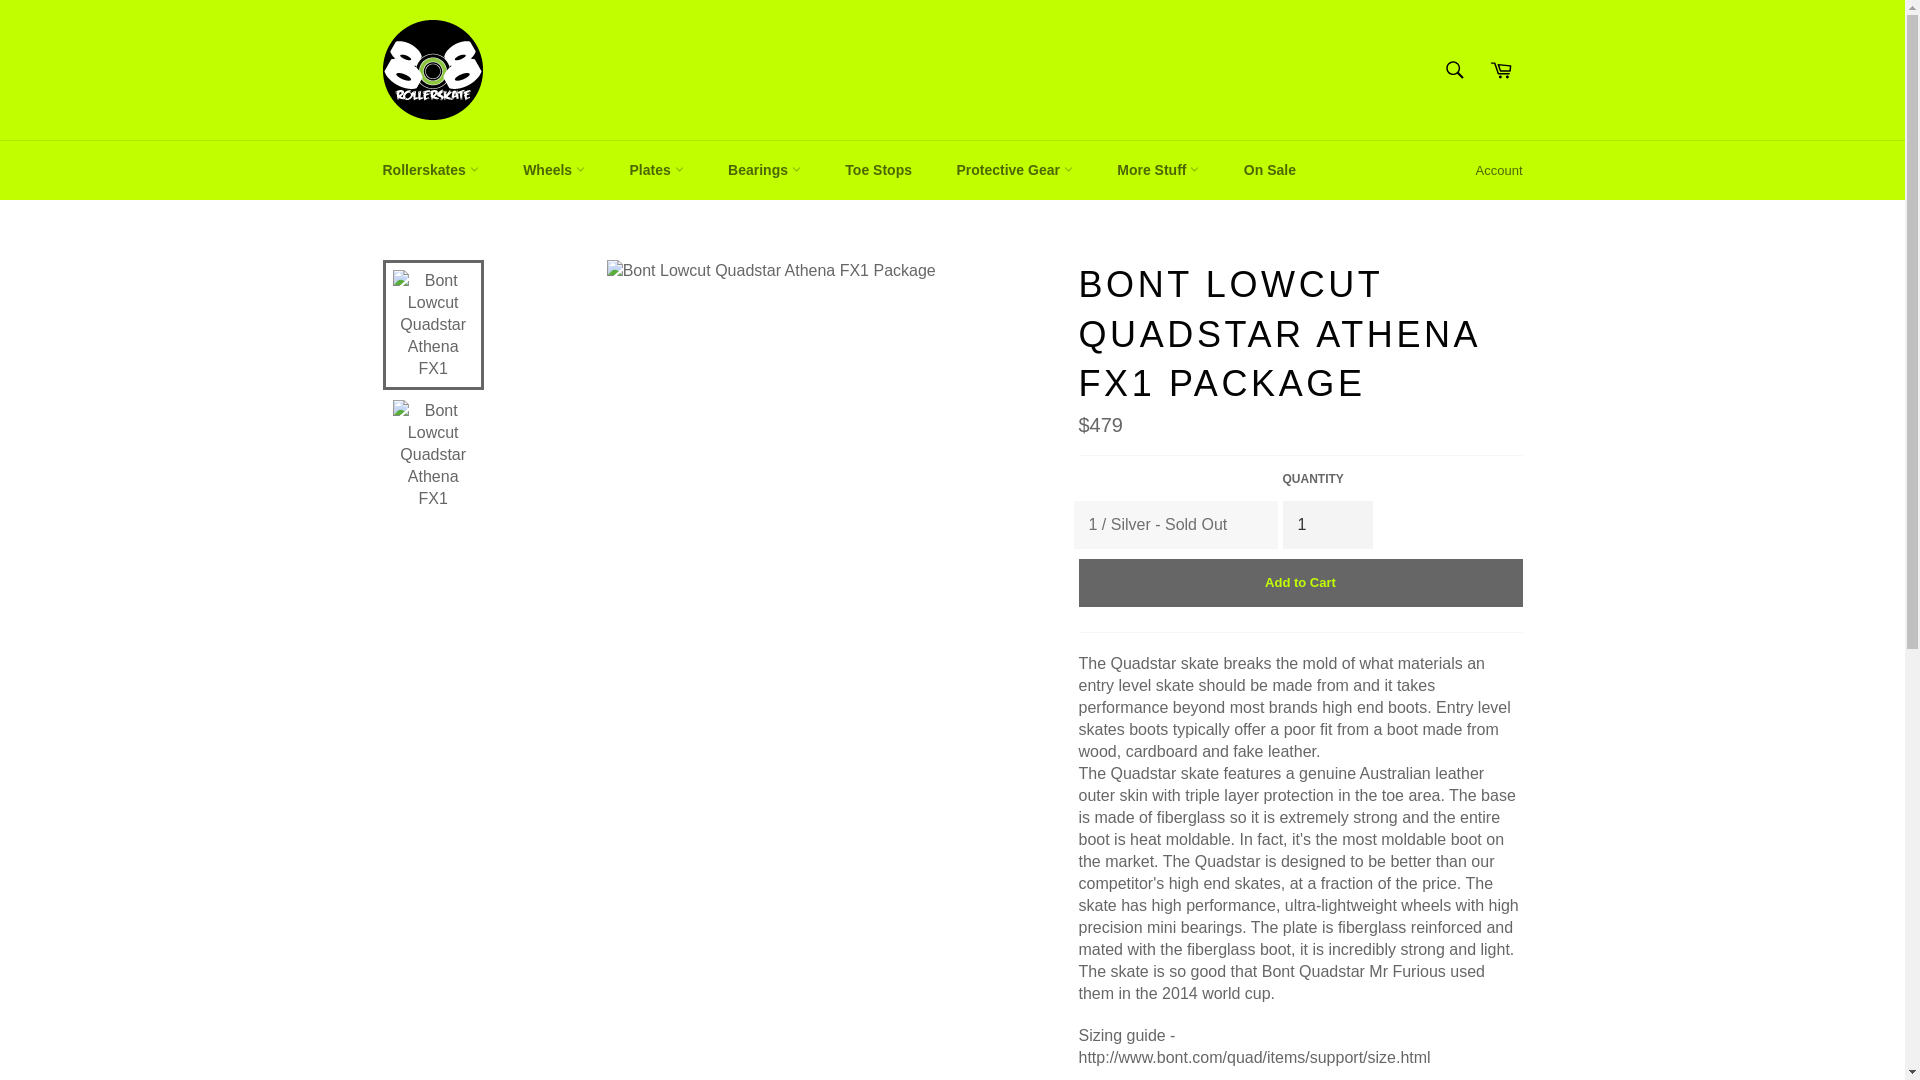 Image resolution: width=1920 pixels, height=1080 pixels. What do you see at coordinates (1327, 524) in the screenshot?
I see `1` at bounding box center [1327, 524].